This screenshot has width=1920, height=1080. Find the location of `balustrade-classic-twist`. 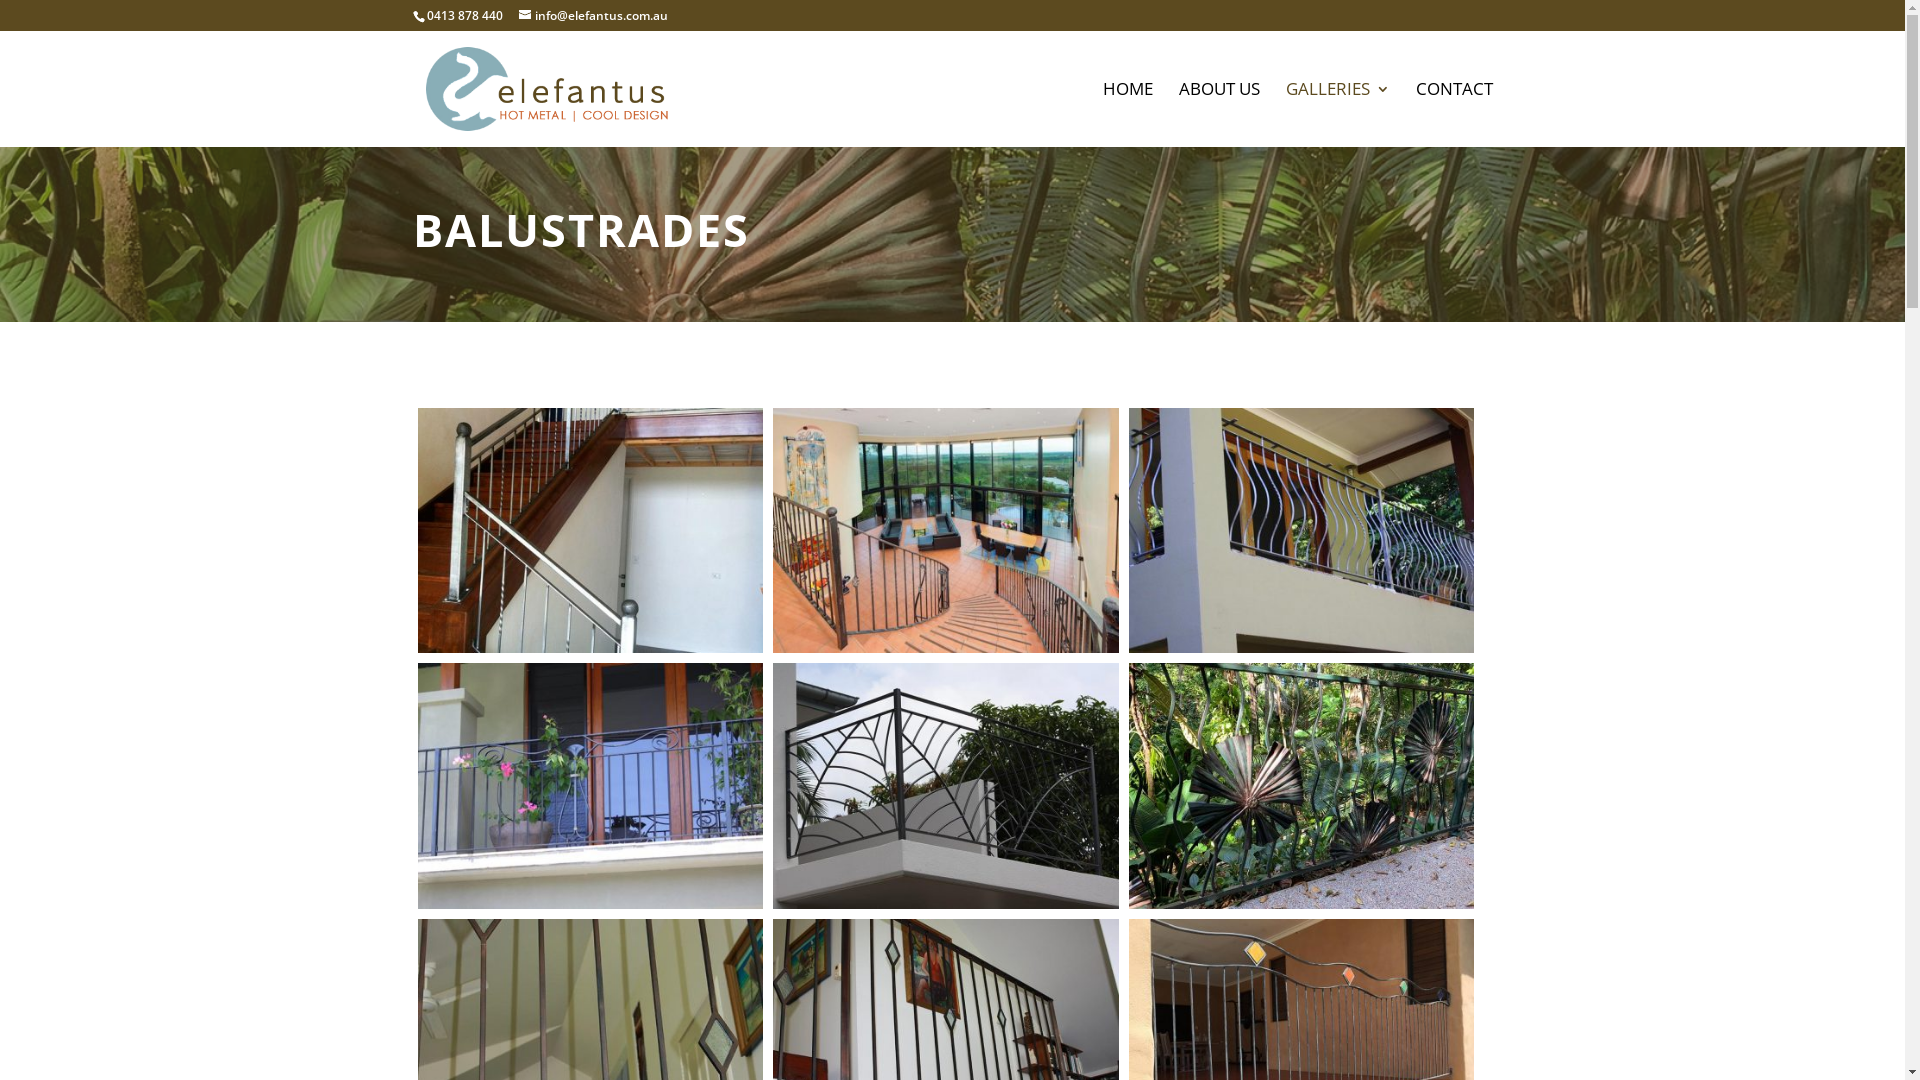

balustrade-classic-twist is located at coordinates (591, 646).